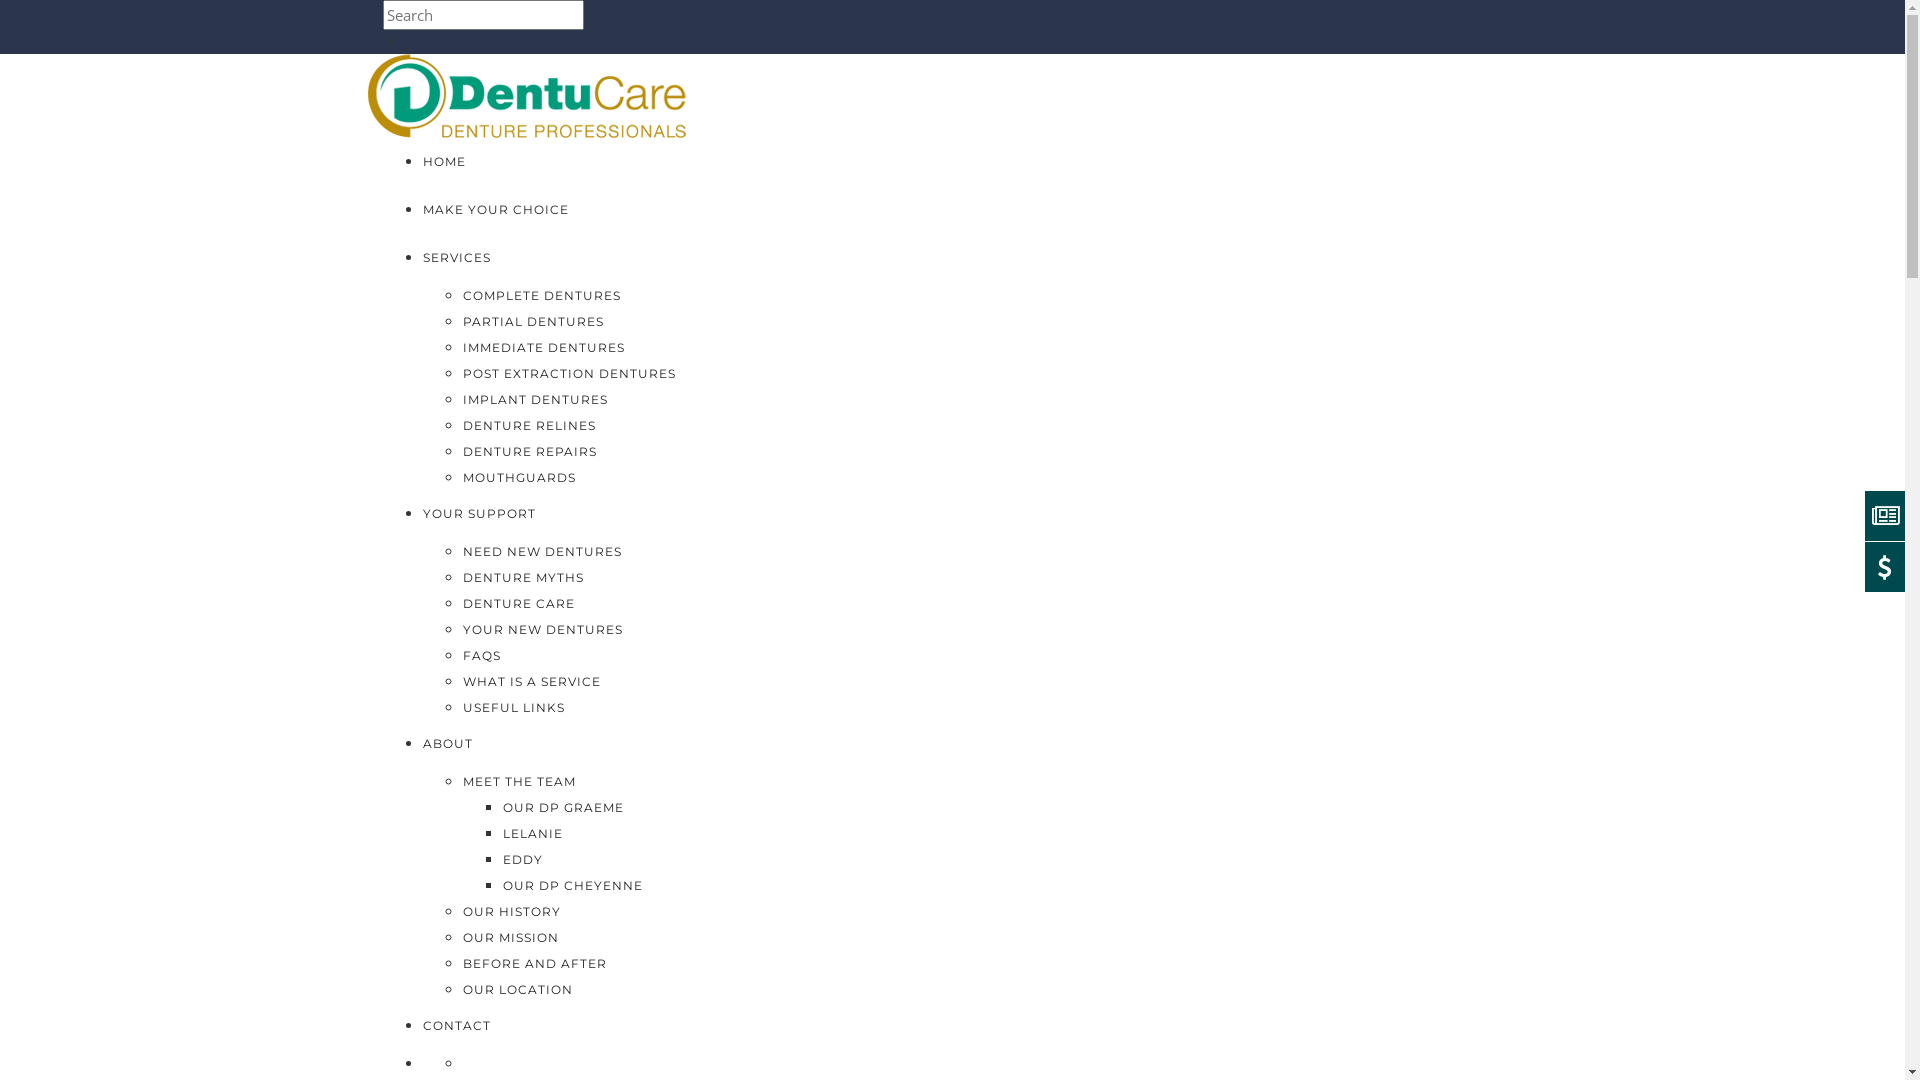 This screenshot has height=1080, width=1920. What do you see at coordinates (495, 210) in the screenshot?
I see `MAKE YOUR CHOICE` at bounding box center [495, 210].